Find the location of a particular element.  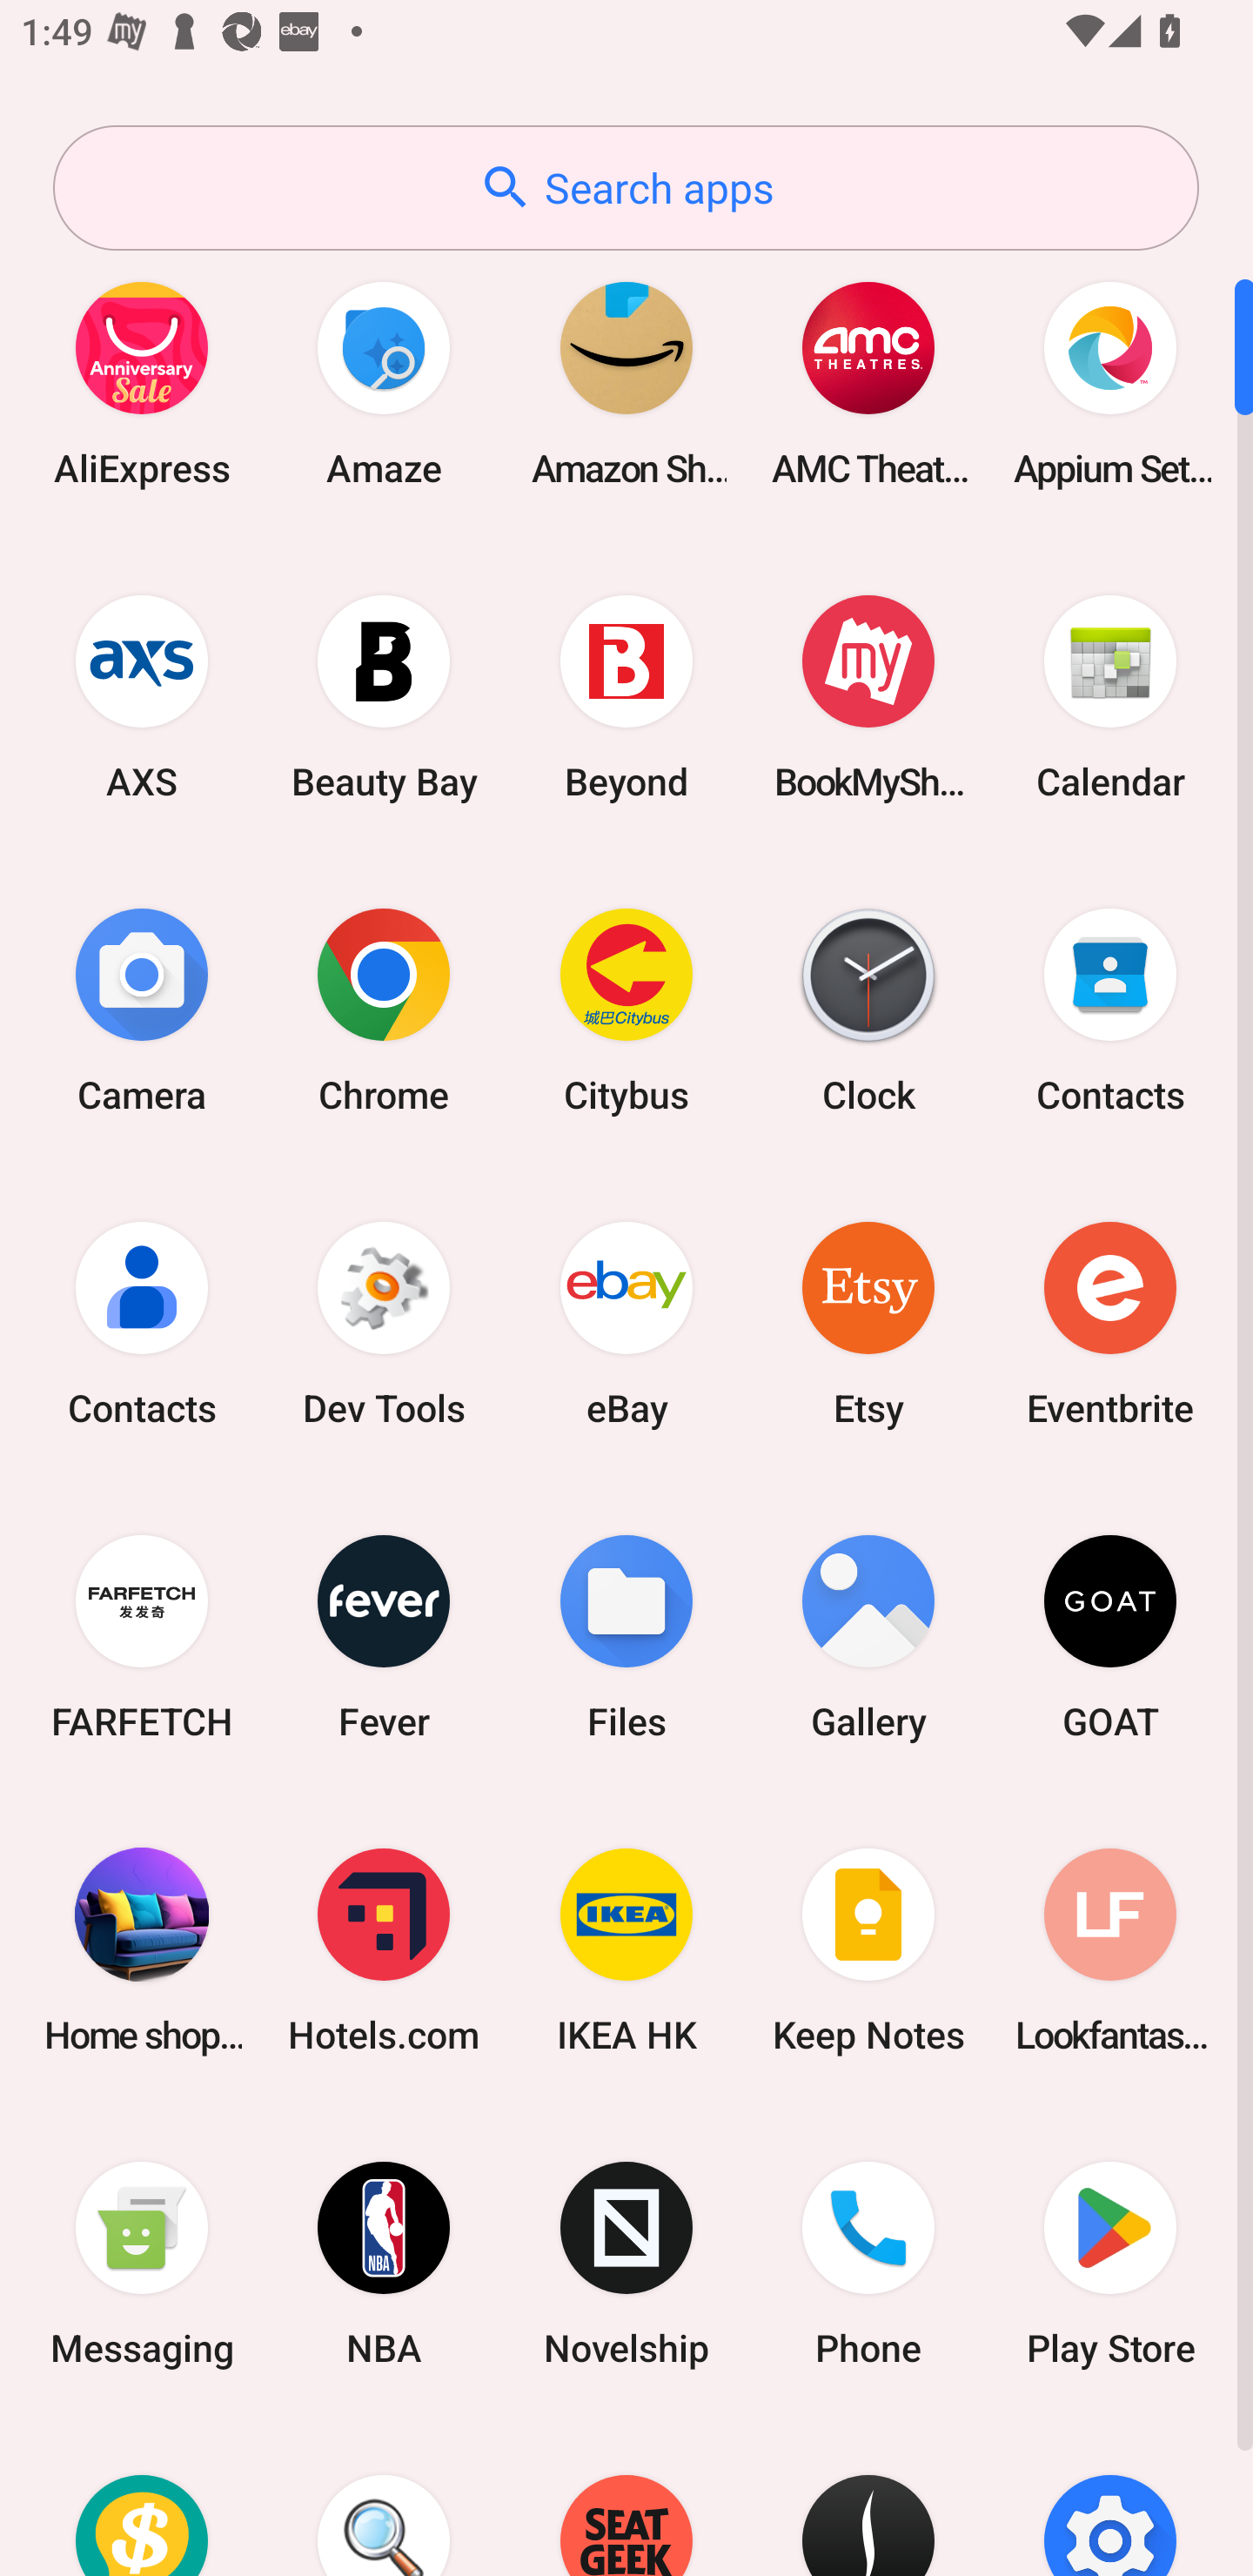

Keep Notes is located at coordinates (868, 1949).